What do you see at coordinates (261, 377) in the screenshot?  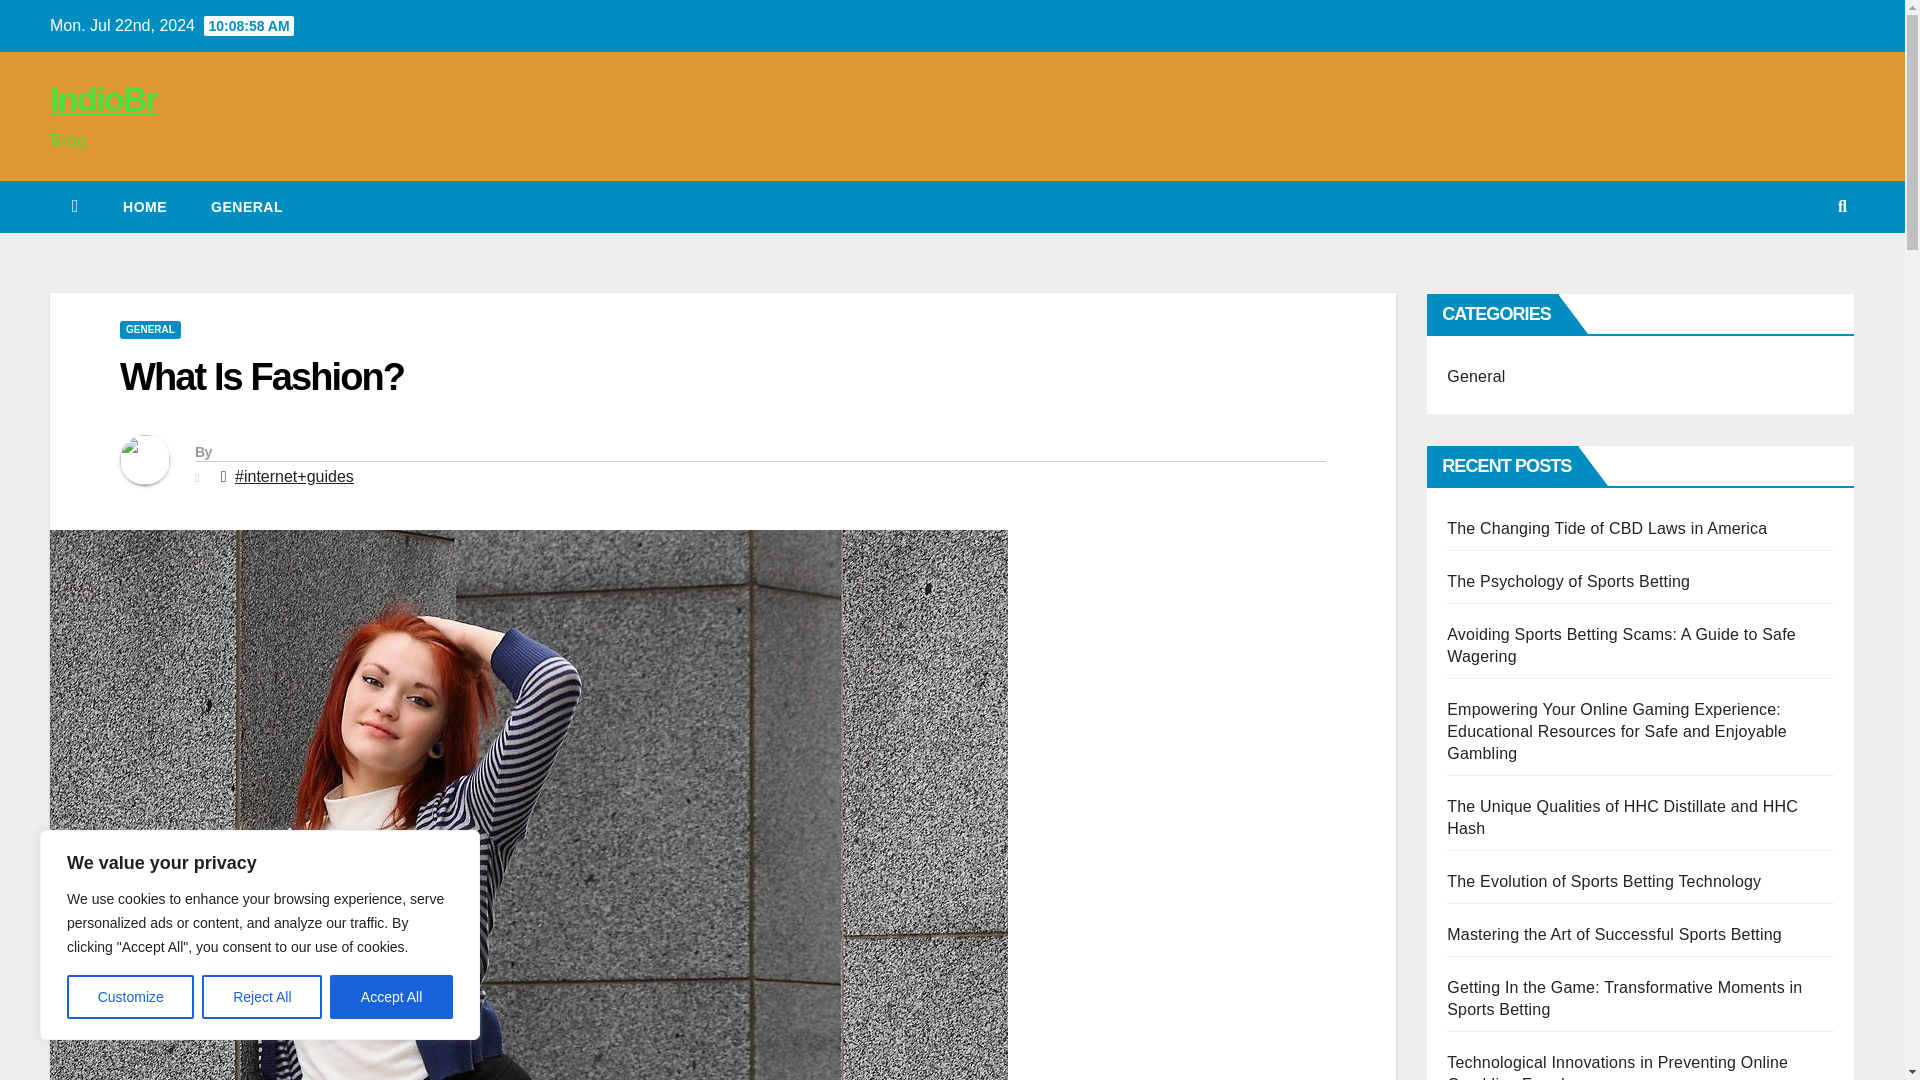 I see `Permalink to: What Is Fashion?` at bounding box center [261, 377].